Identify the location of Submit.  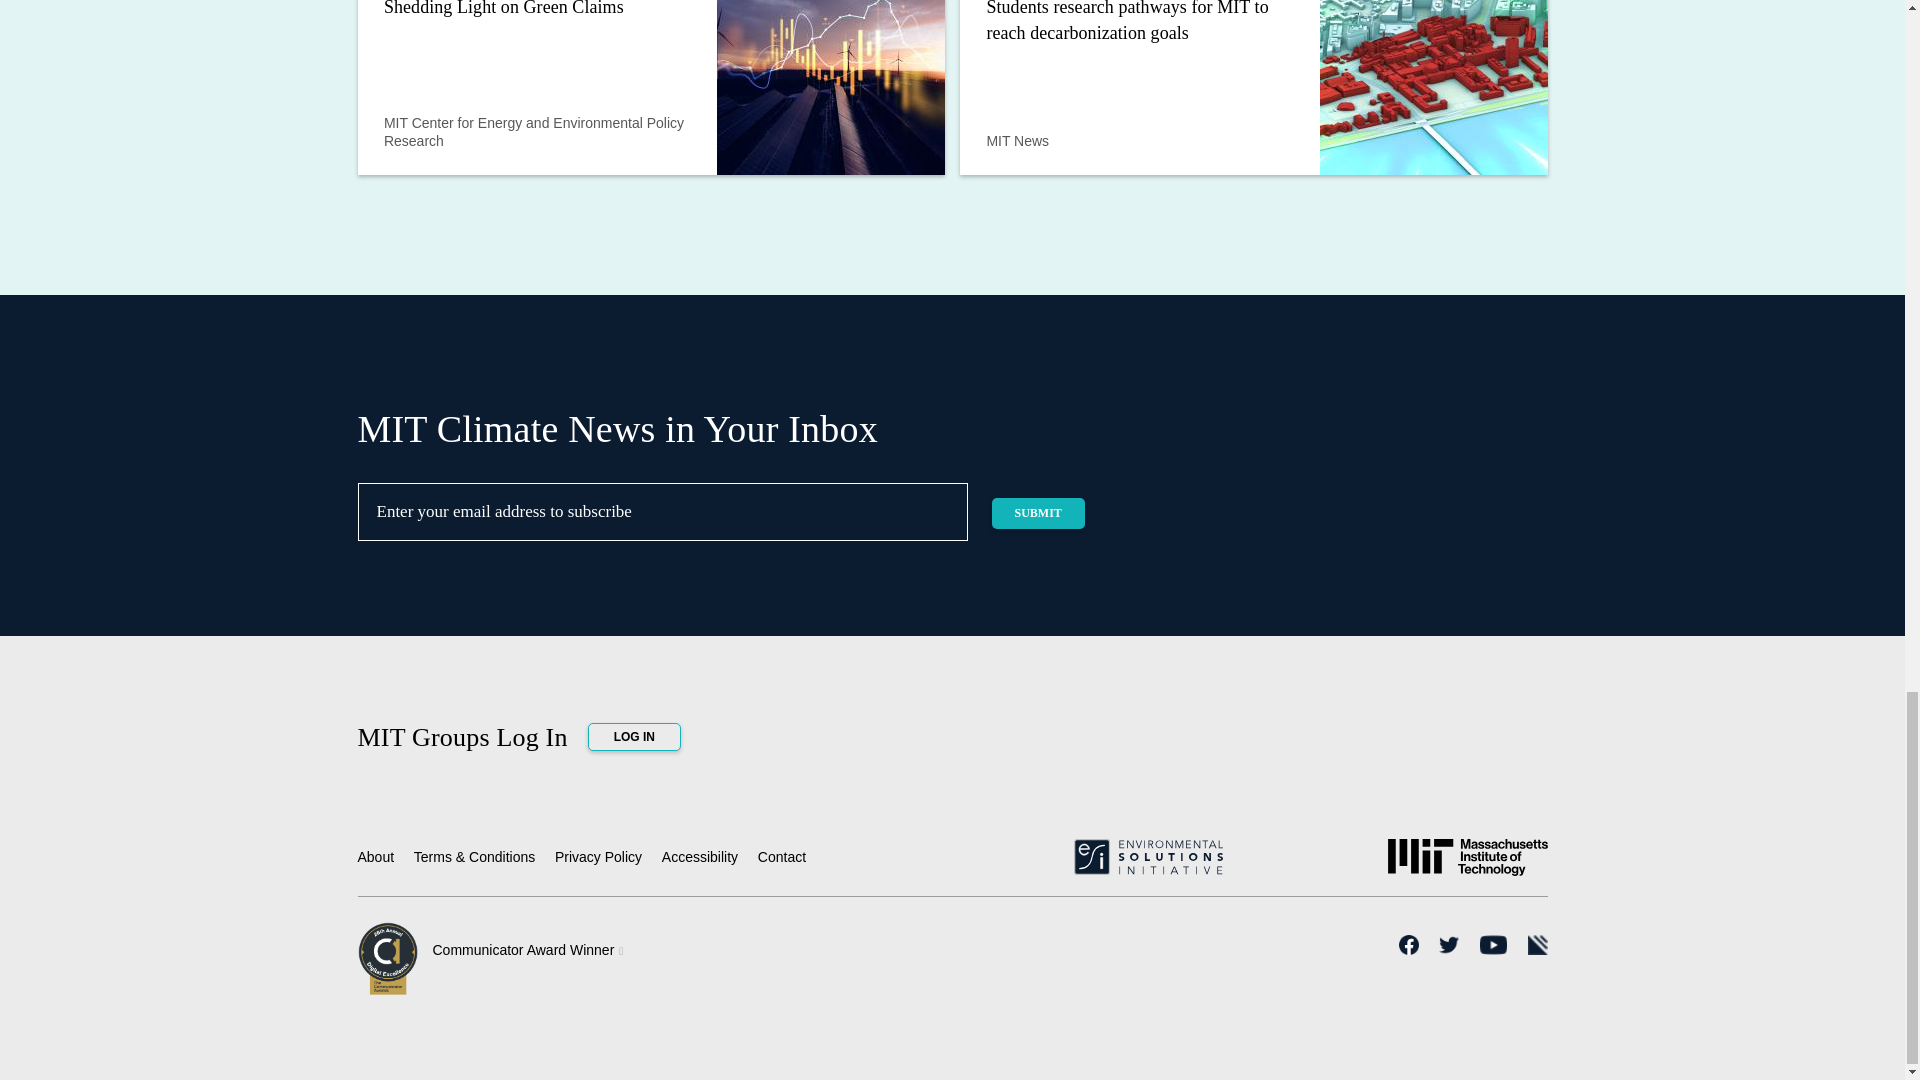
(1038, 513).